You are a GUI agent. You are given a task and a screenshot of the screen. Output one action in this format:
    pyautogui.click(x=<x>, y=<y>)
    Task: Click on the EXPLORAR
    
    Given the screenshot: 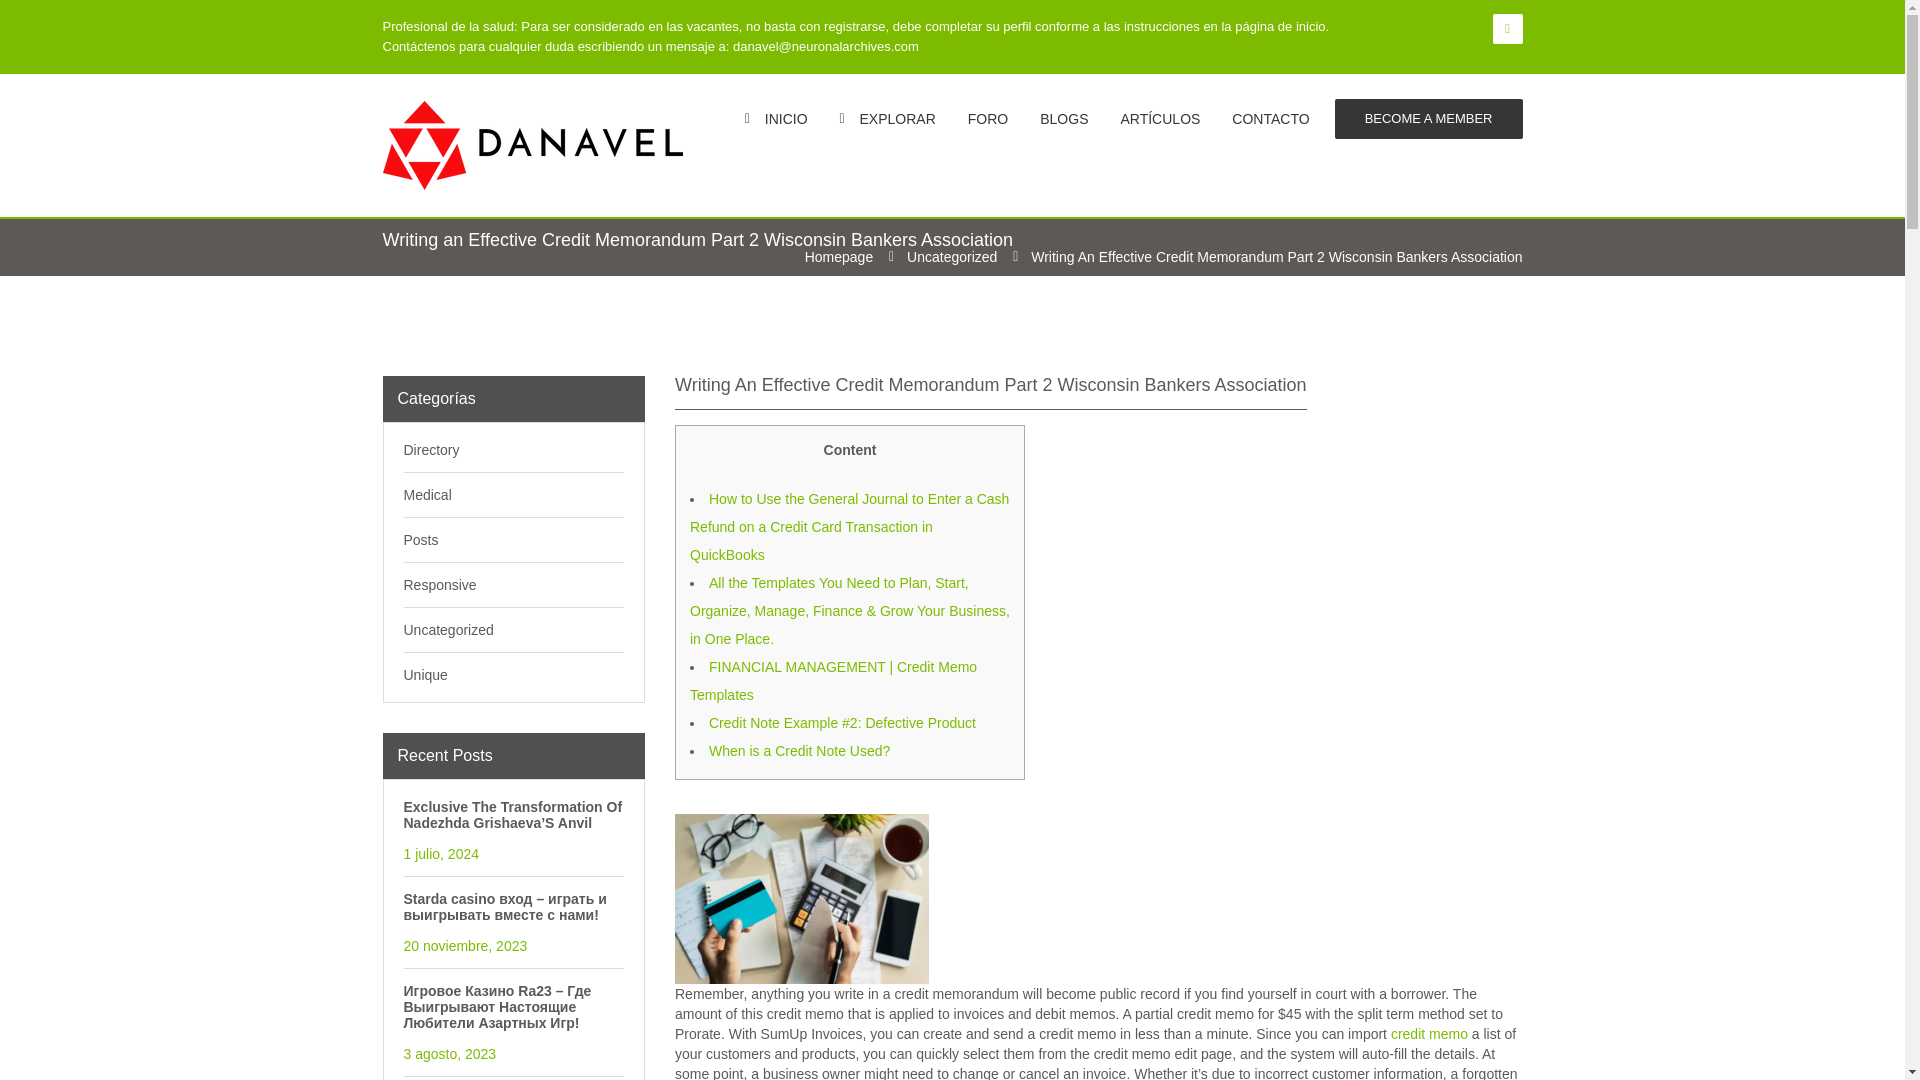 What is the action you would take?
    pyautogui.click(x=888, y=118)
    